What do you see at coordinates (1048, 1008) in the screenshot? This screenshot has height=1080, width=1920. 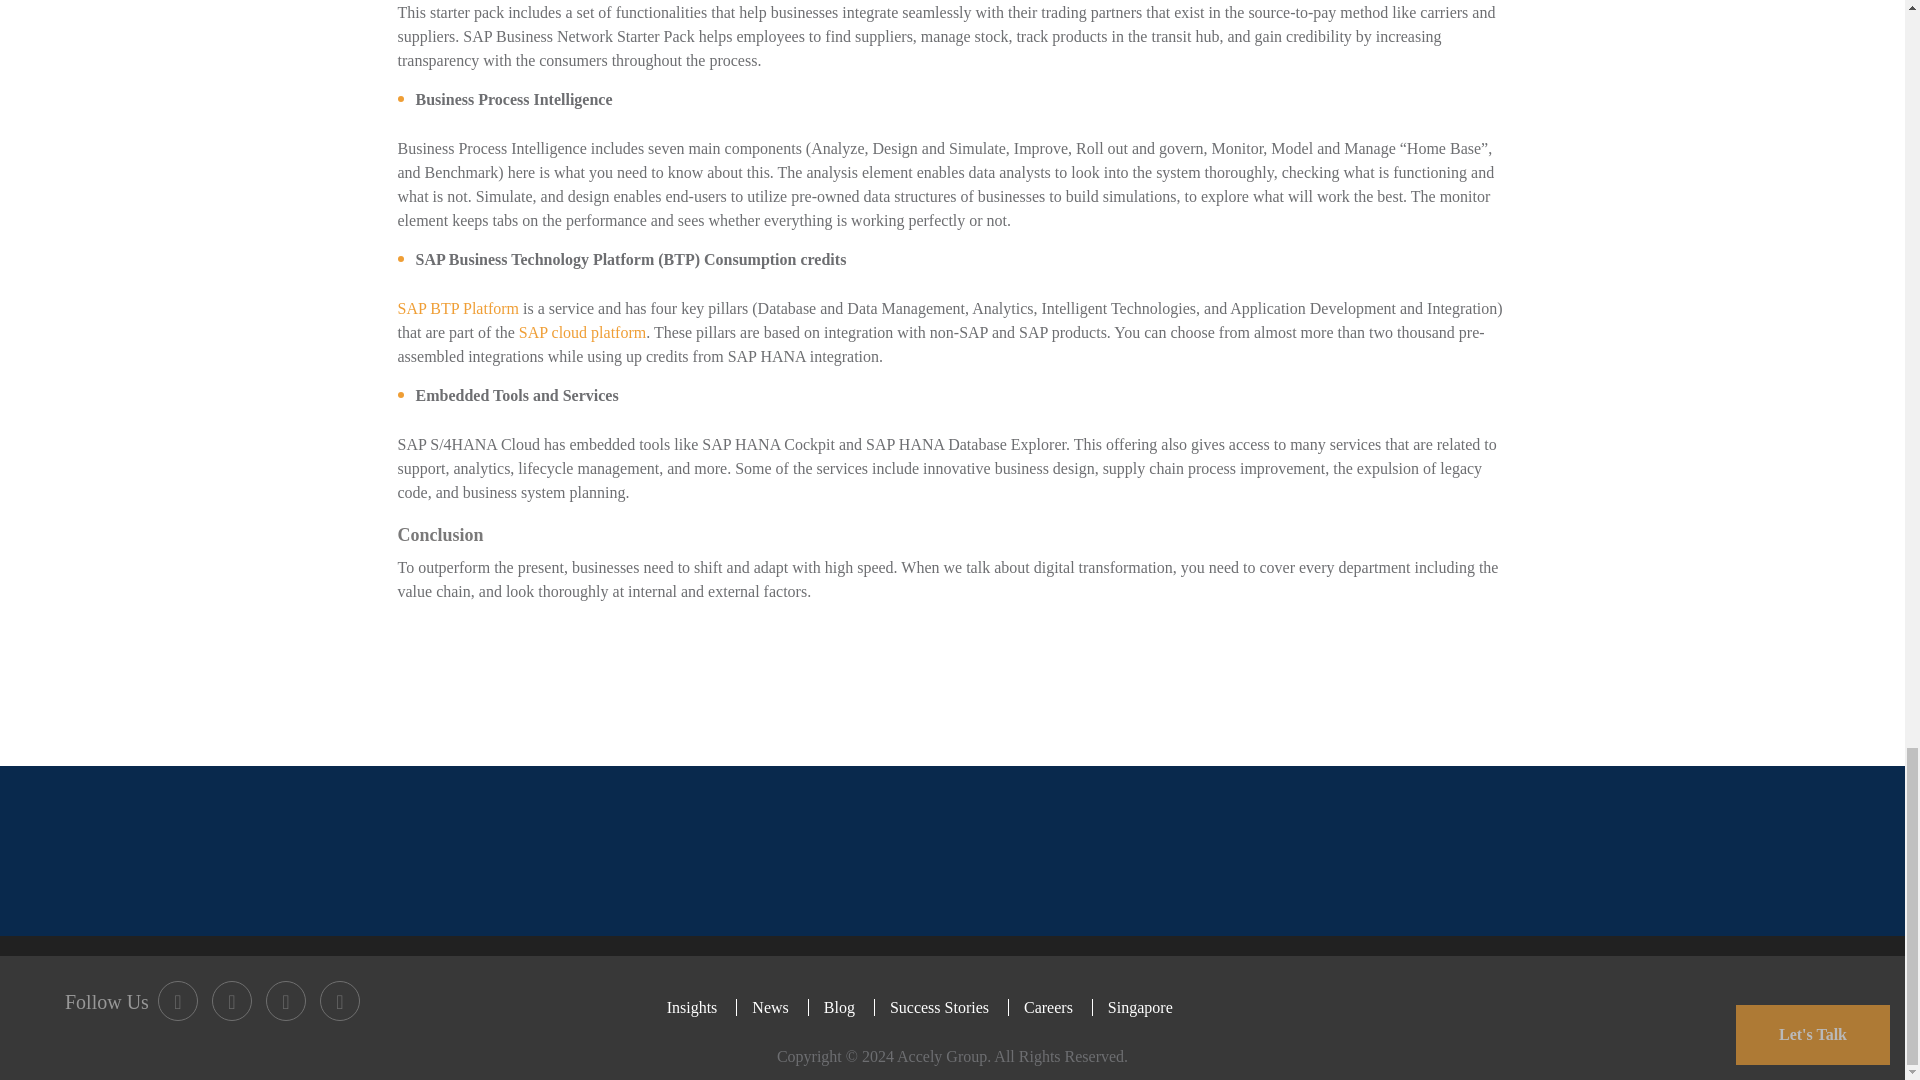 I see `Careers` at bounding box center [1048, 1008].